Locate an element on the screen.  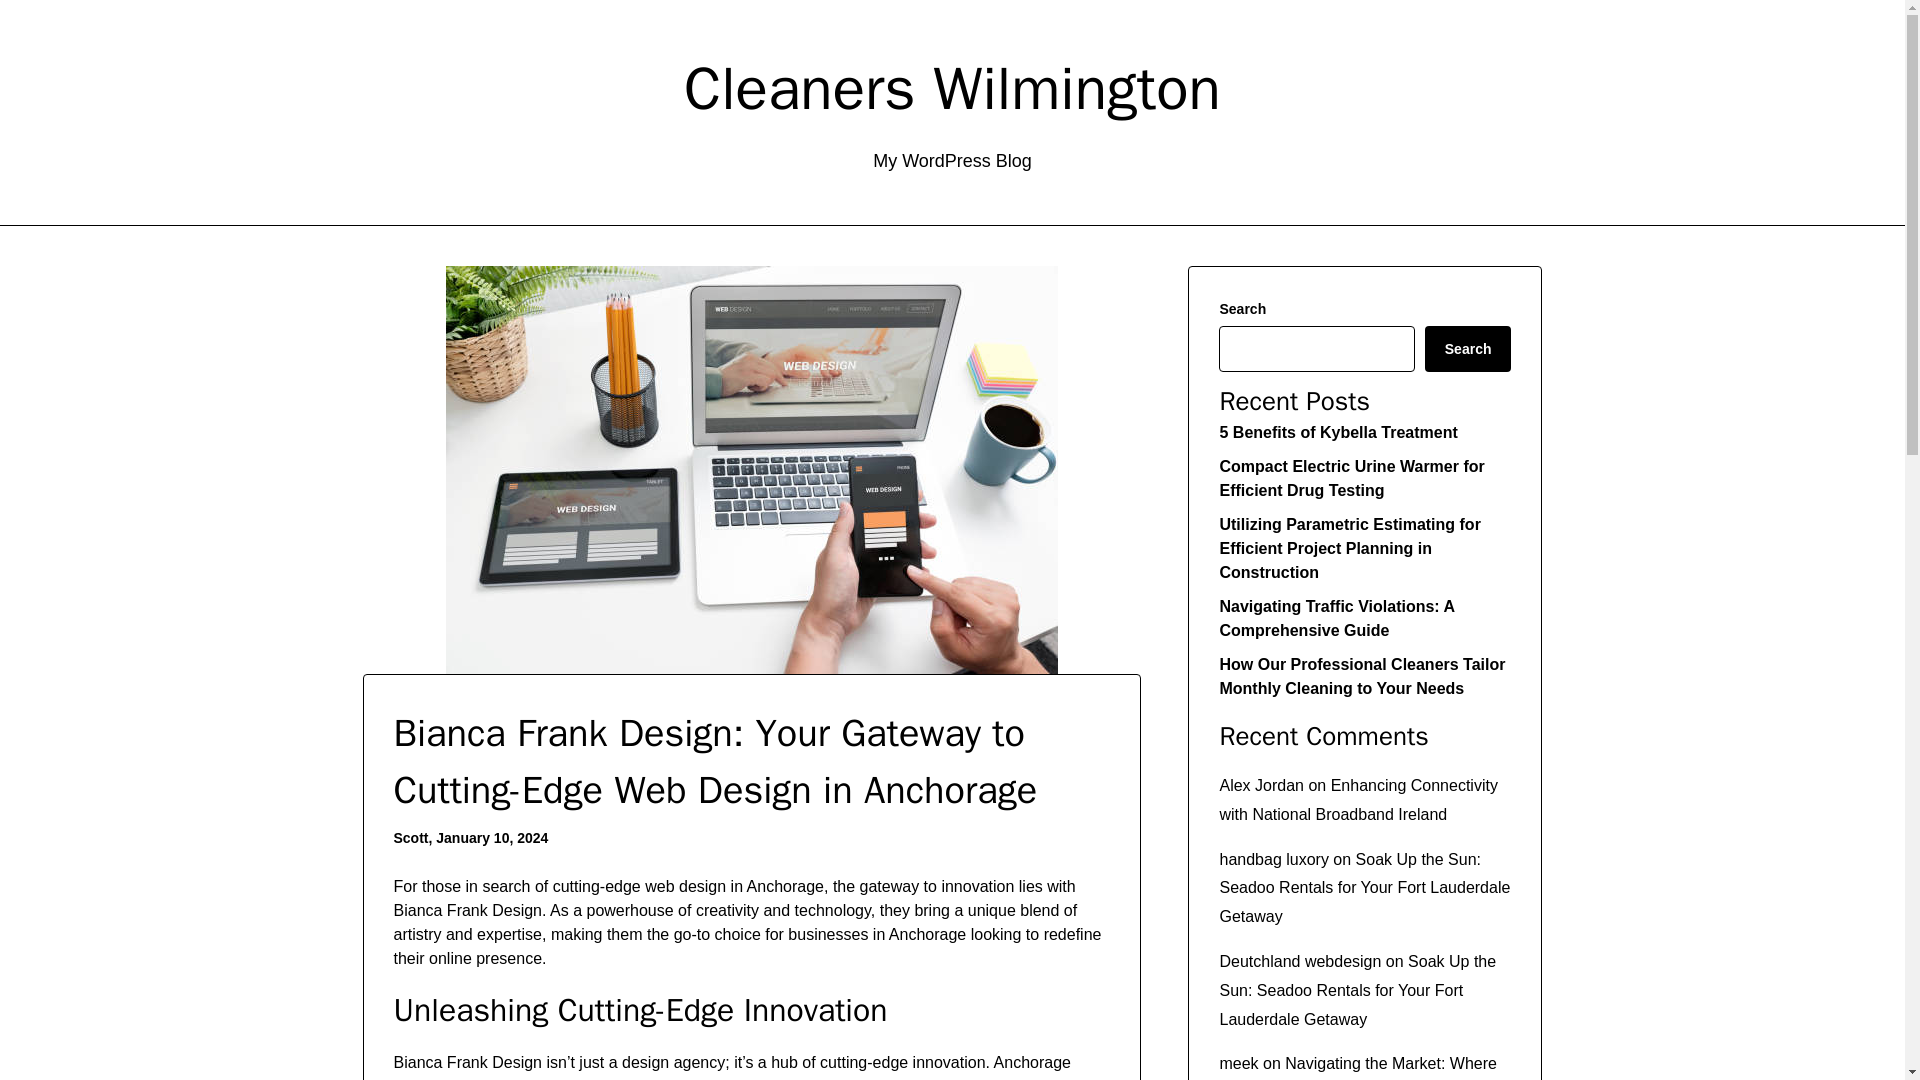
January 10, 2024 is located at coordinates (491, 838).